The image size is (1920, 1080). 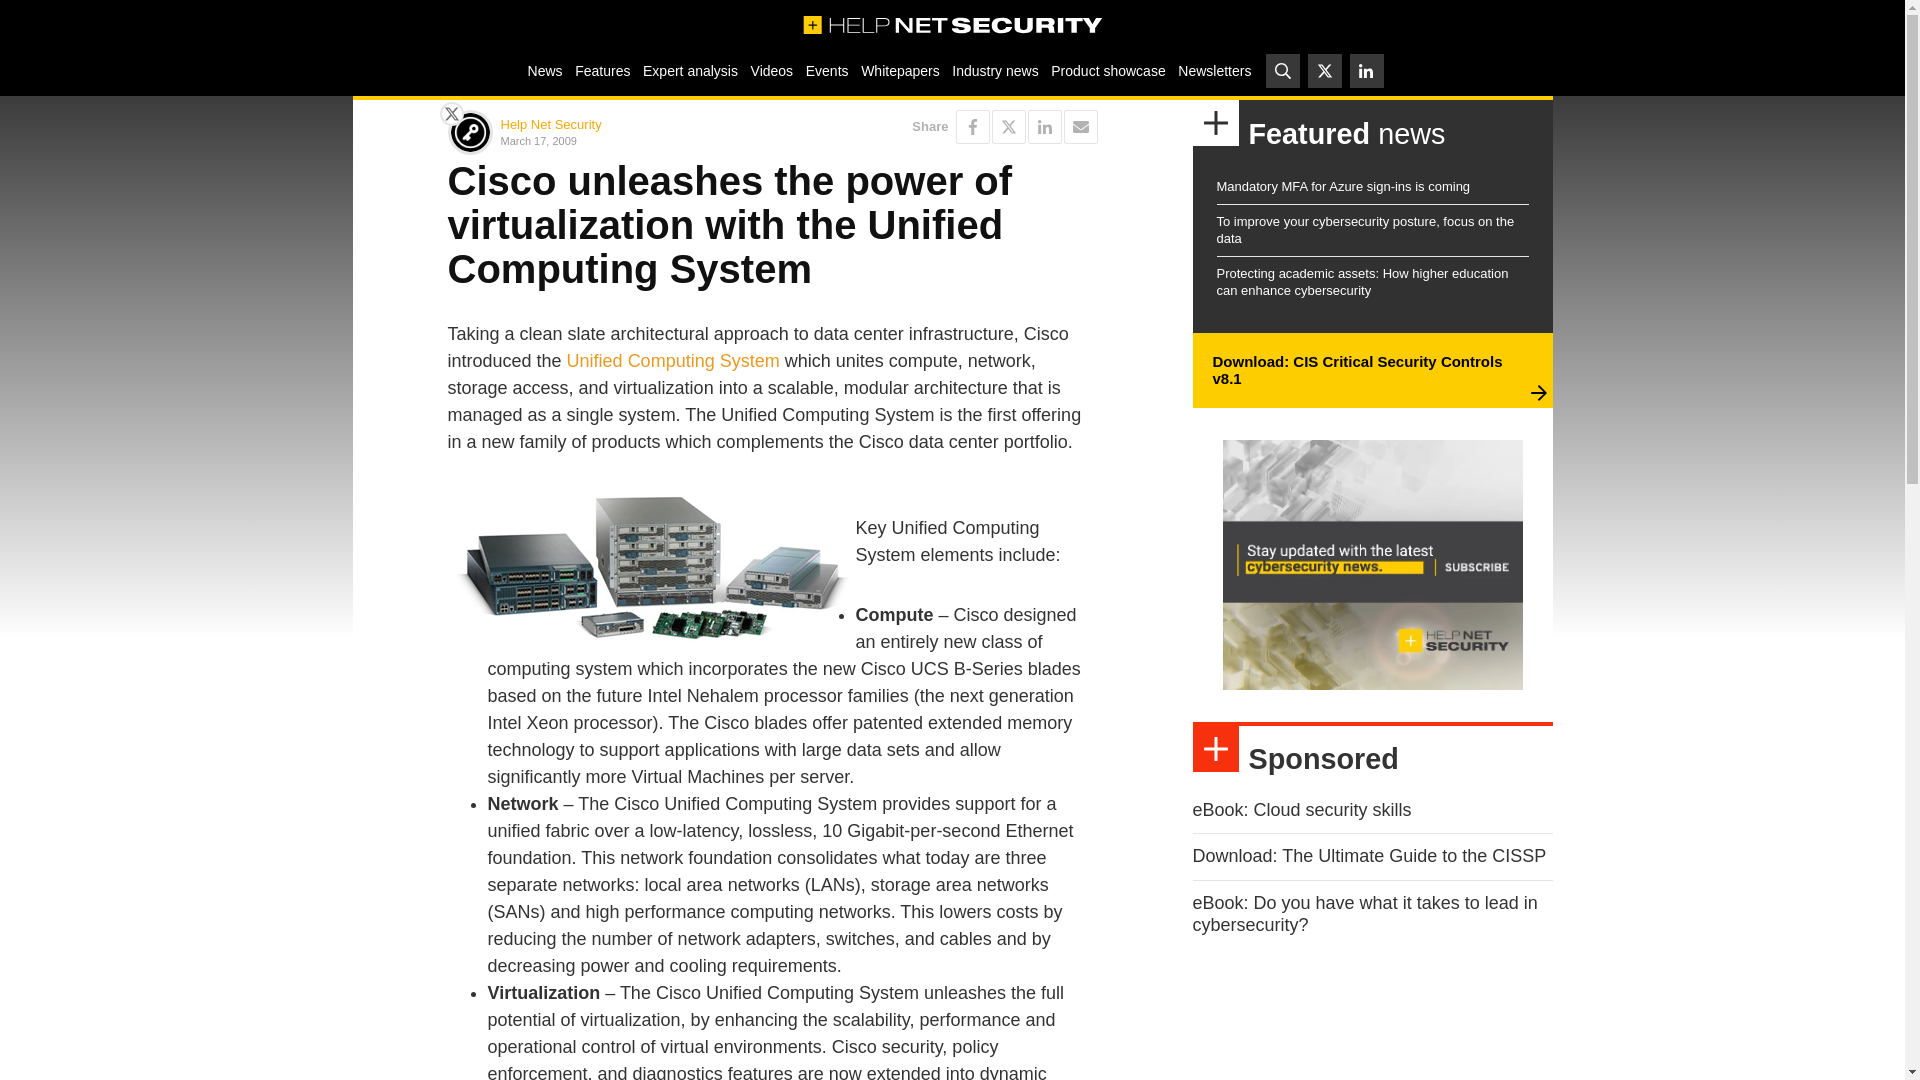 What do you see at coordinates (1108, 70) in the screenshot?
I see `Product showcase` at bounding box center [1108, 70].